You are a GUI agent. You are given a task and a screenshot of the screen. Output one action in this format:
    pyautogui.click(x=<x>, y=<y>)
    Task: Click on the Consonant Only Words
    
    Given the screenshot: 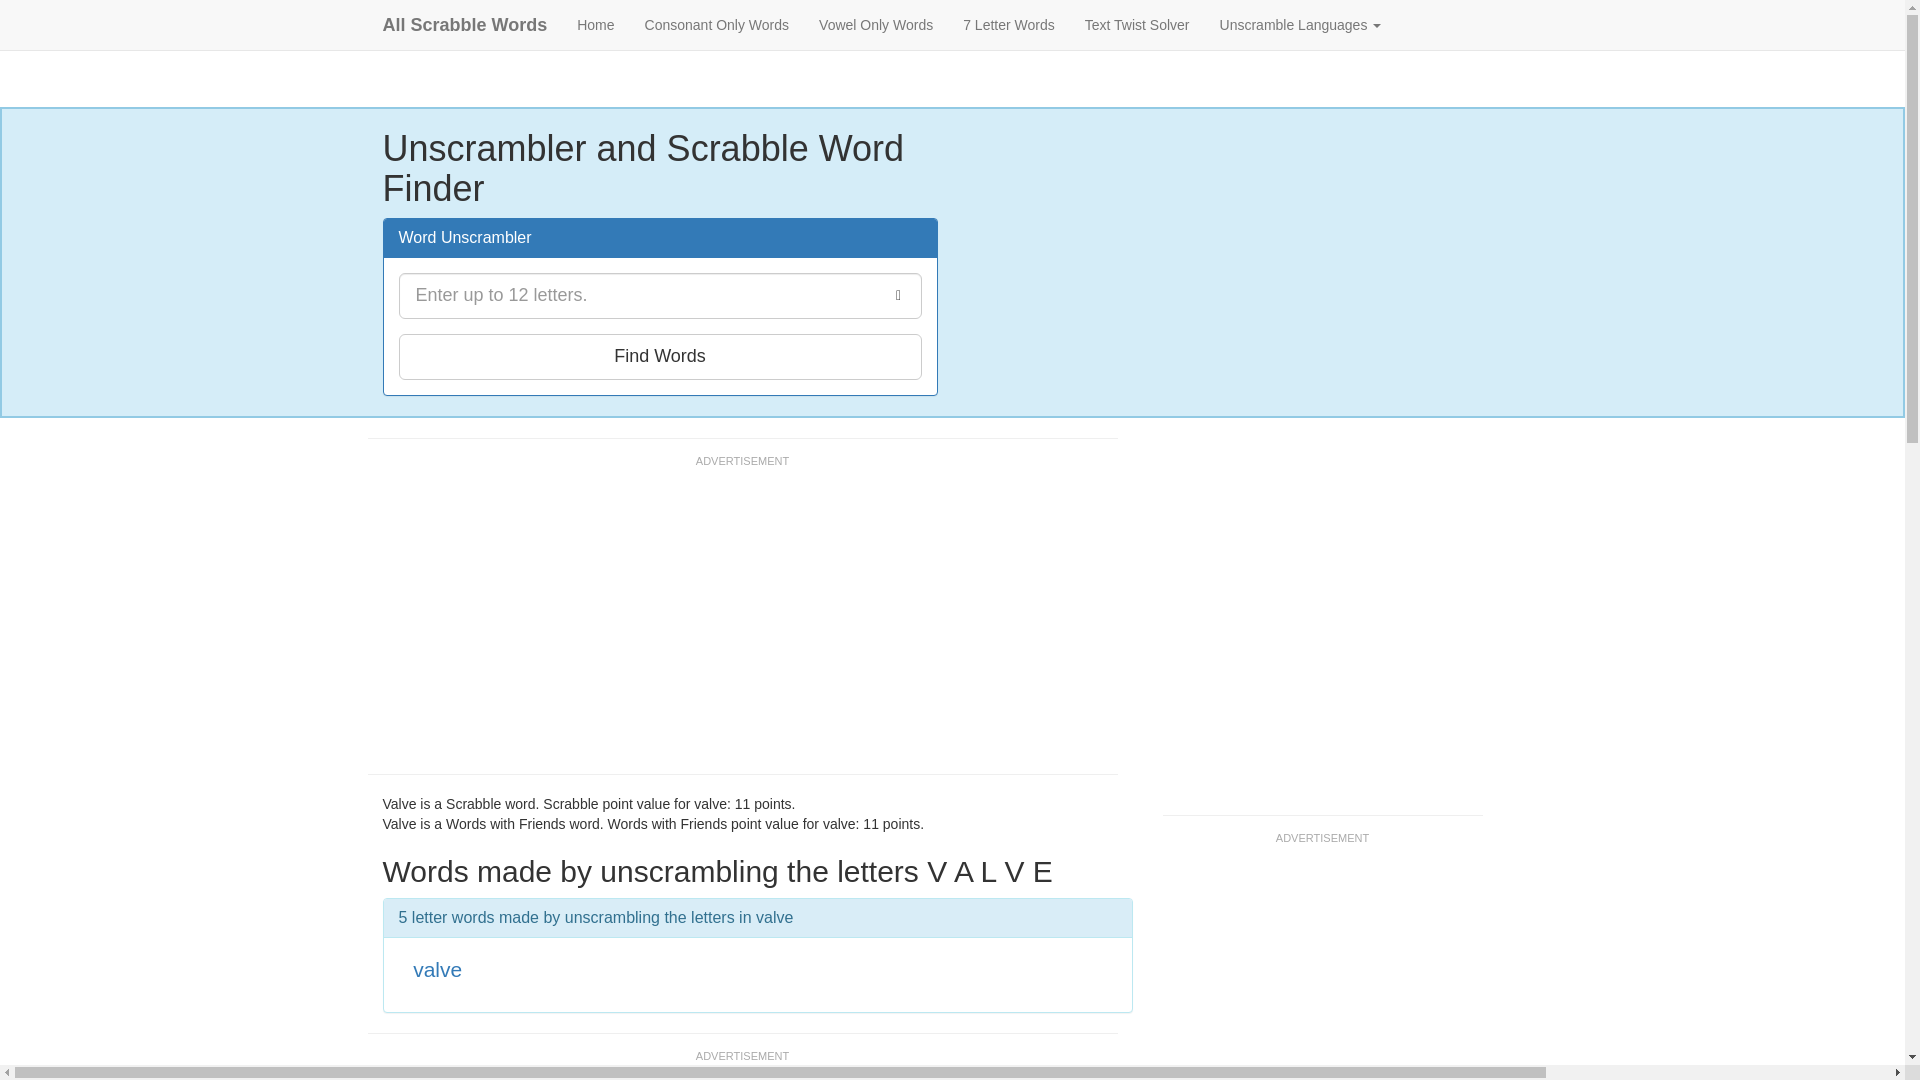 What is the action you would take?
    pyautogui.click(x=716, y=24)
    